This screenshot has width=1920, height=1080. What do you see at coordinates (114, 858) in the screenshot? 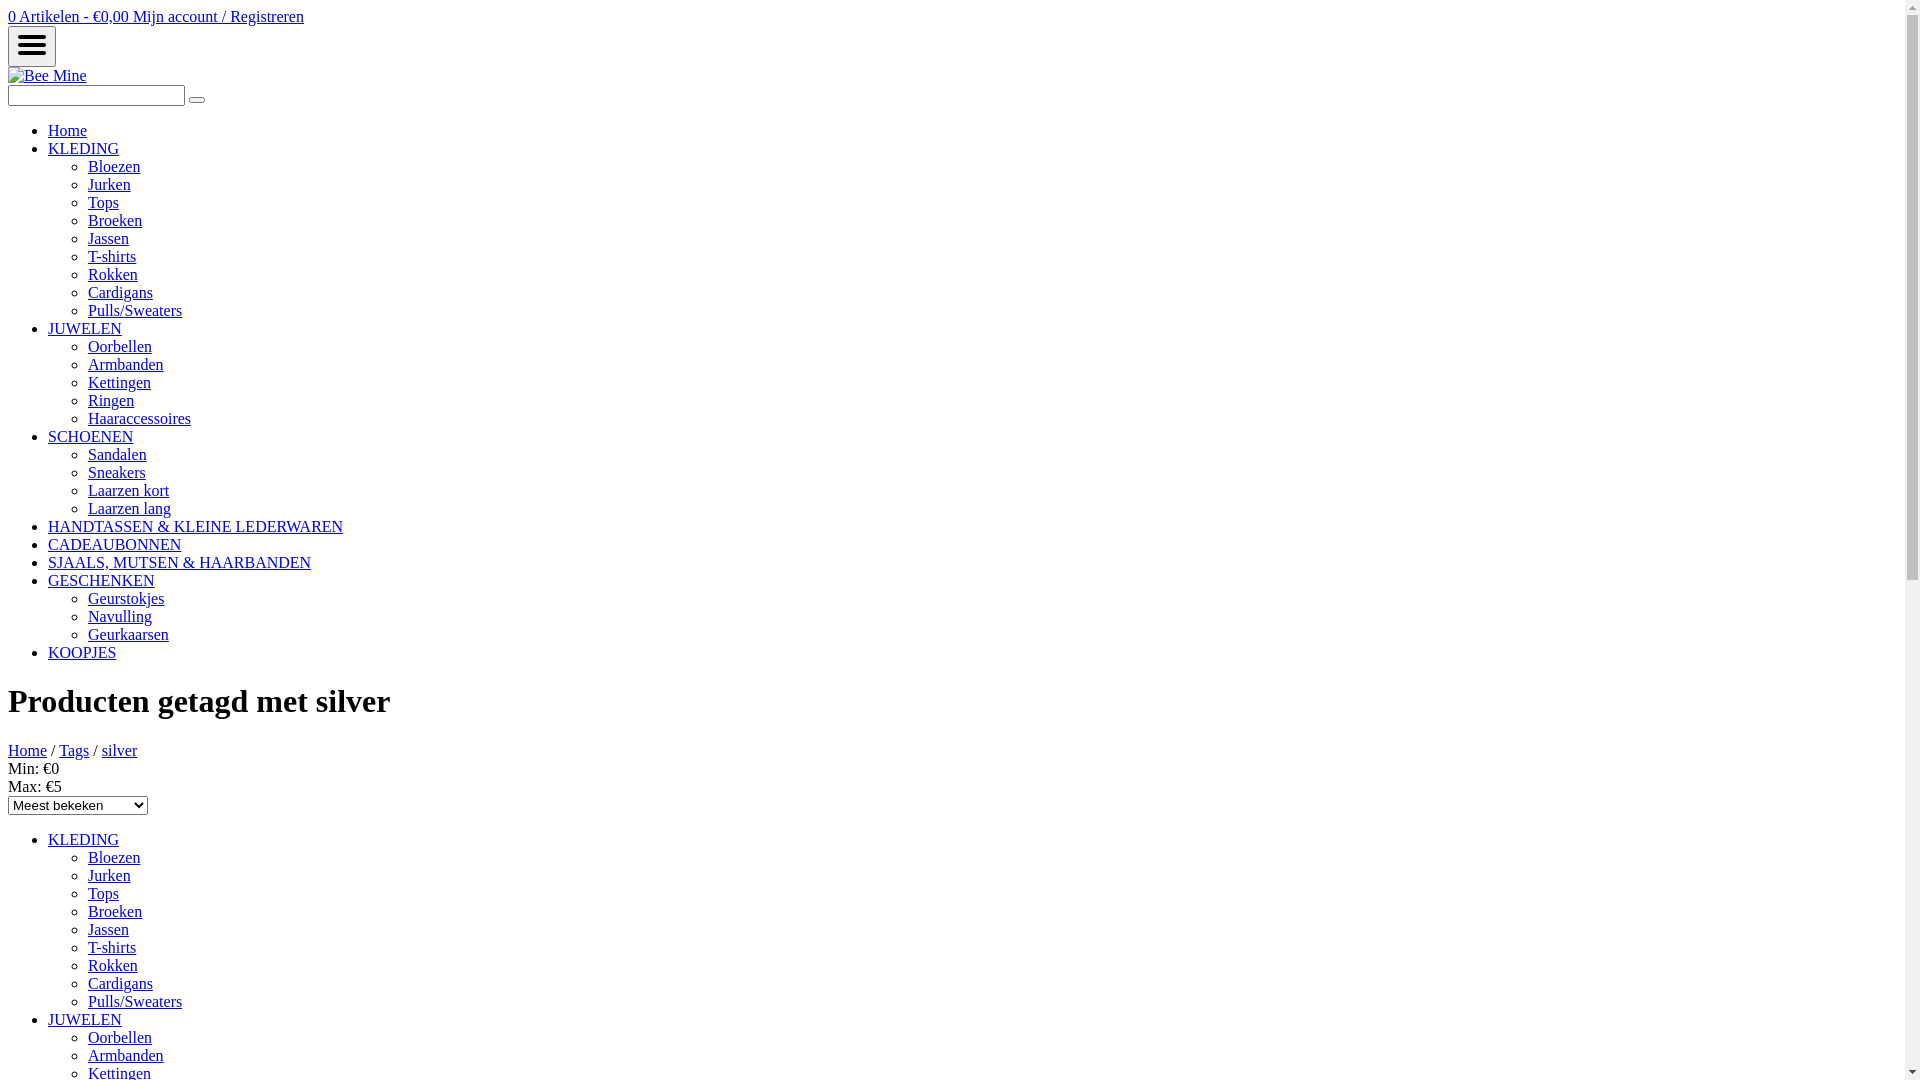
I see `Bloezen` at bounding box center [114, 858].